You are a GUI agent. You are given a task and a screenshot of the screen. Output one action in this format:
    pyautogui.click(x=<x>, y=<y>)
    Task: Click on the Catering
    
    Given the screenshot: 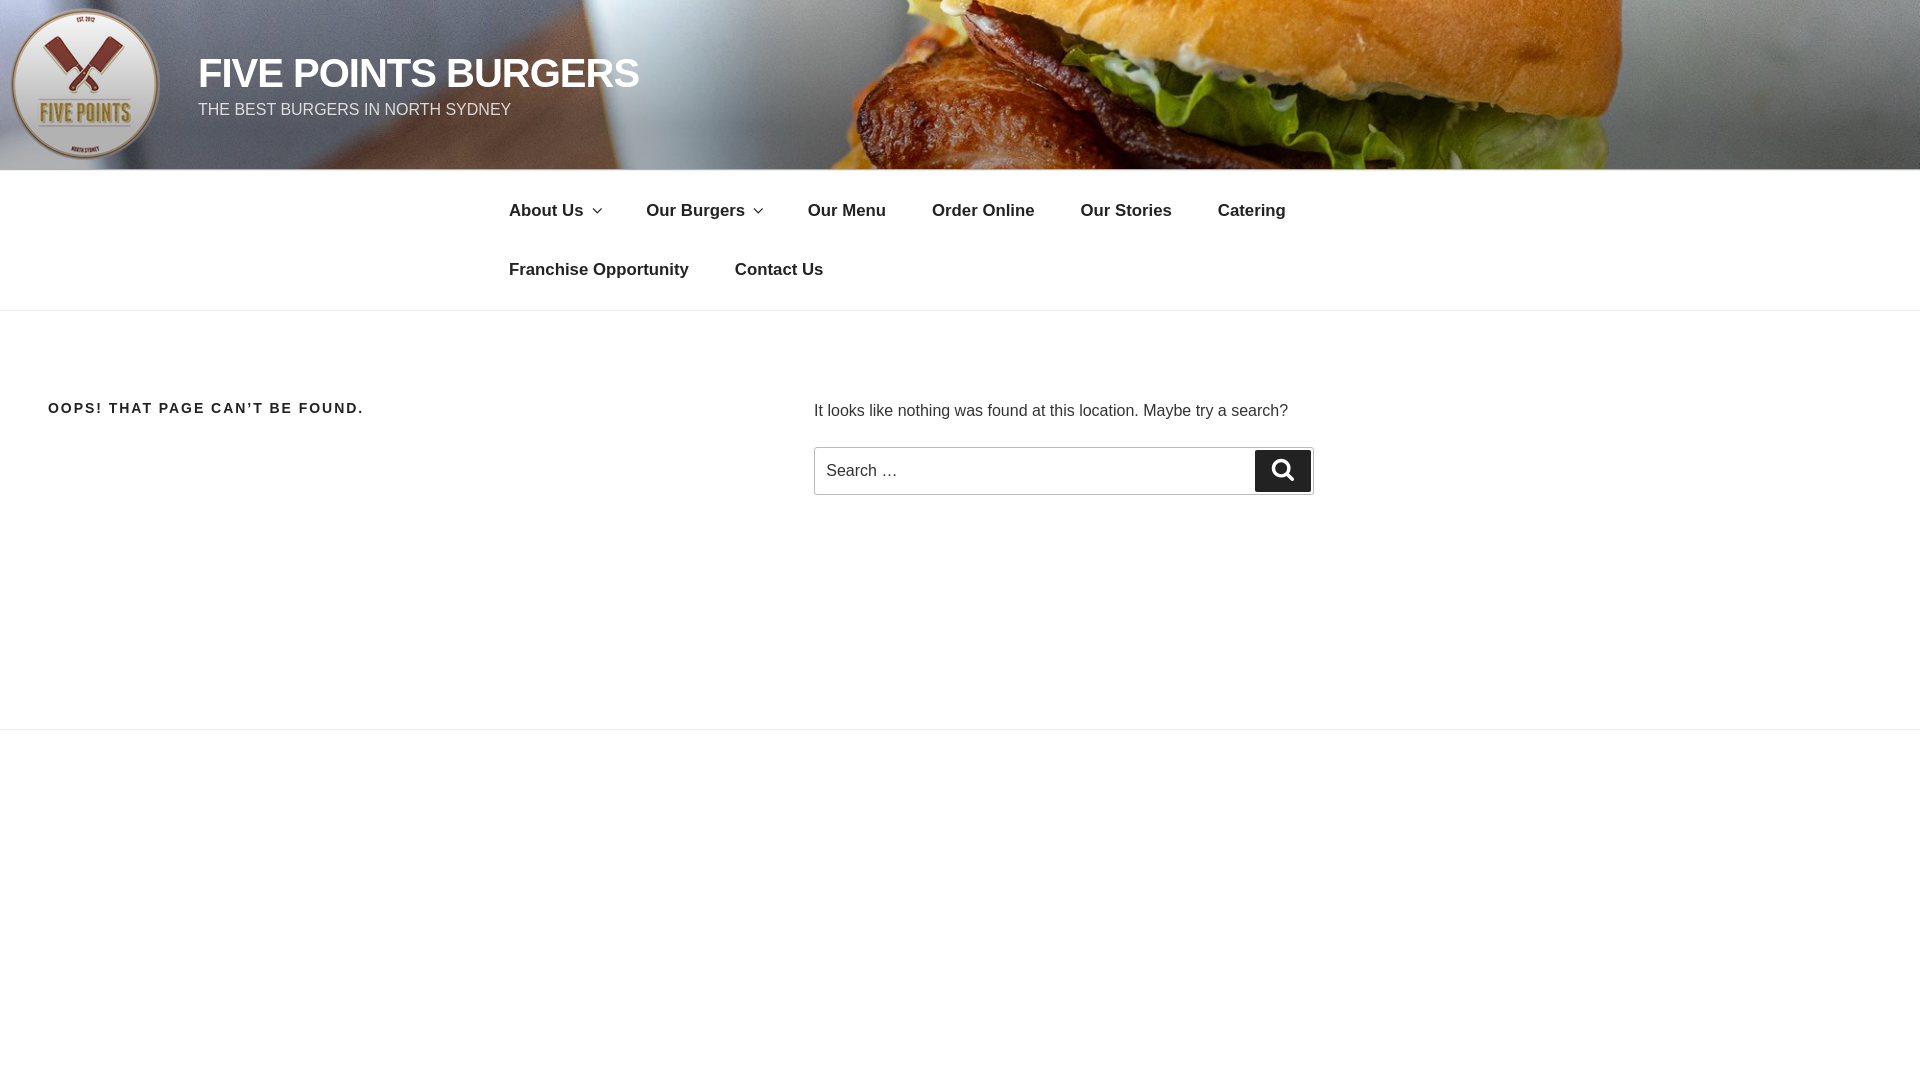 What is the action you would take?
    pyautogui.click(x=1252, y=210)
    